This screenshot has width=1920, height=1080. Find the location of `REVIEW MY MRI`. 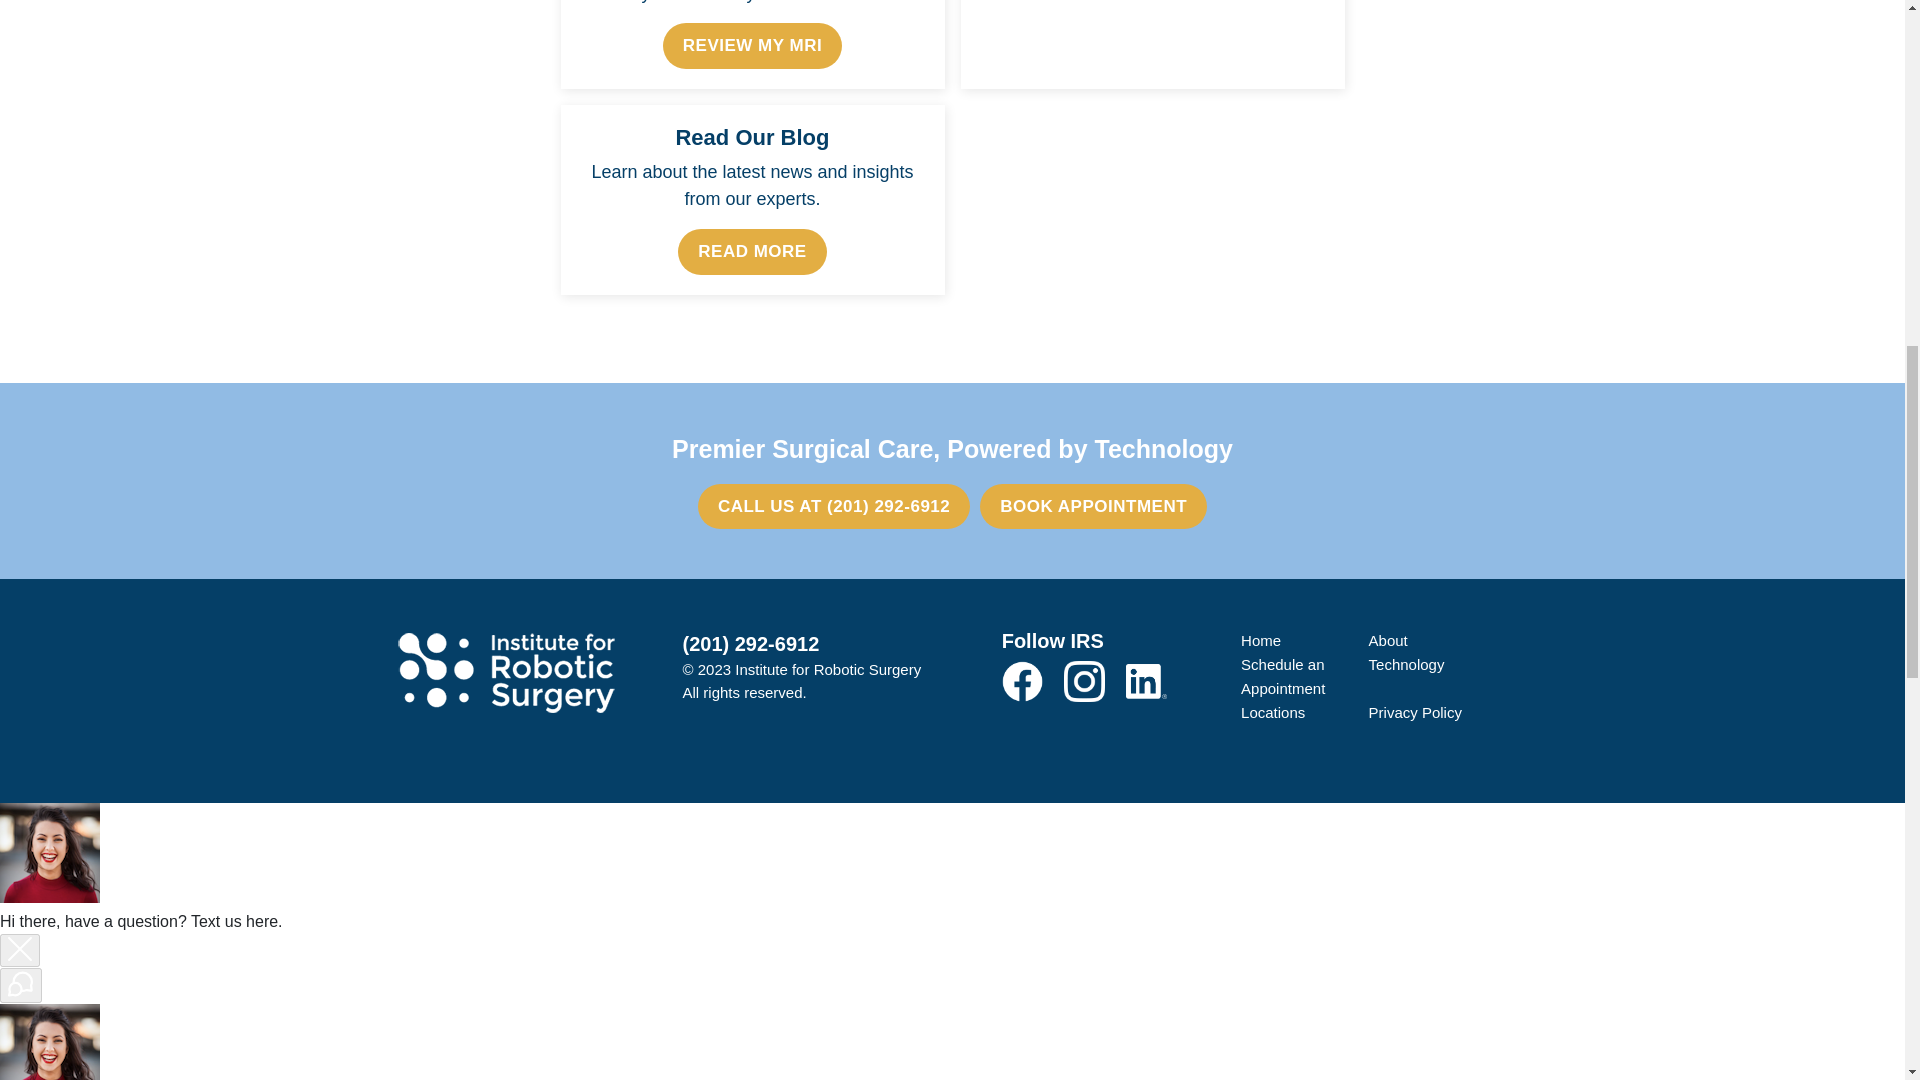

REVIEW MY MRI is located at coordinates (752, 46).